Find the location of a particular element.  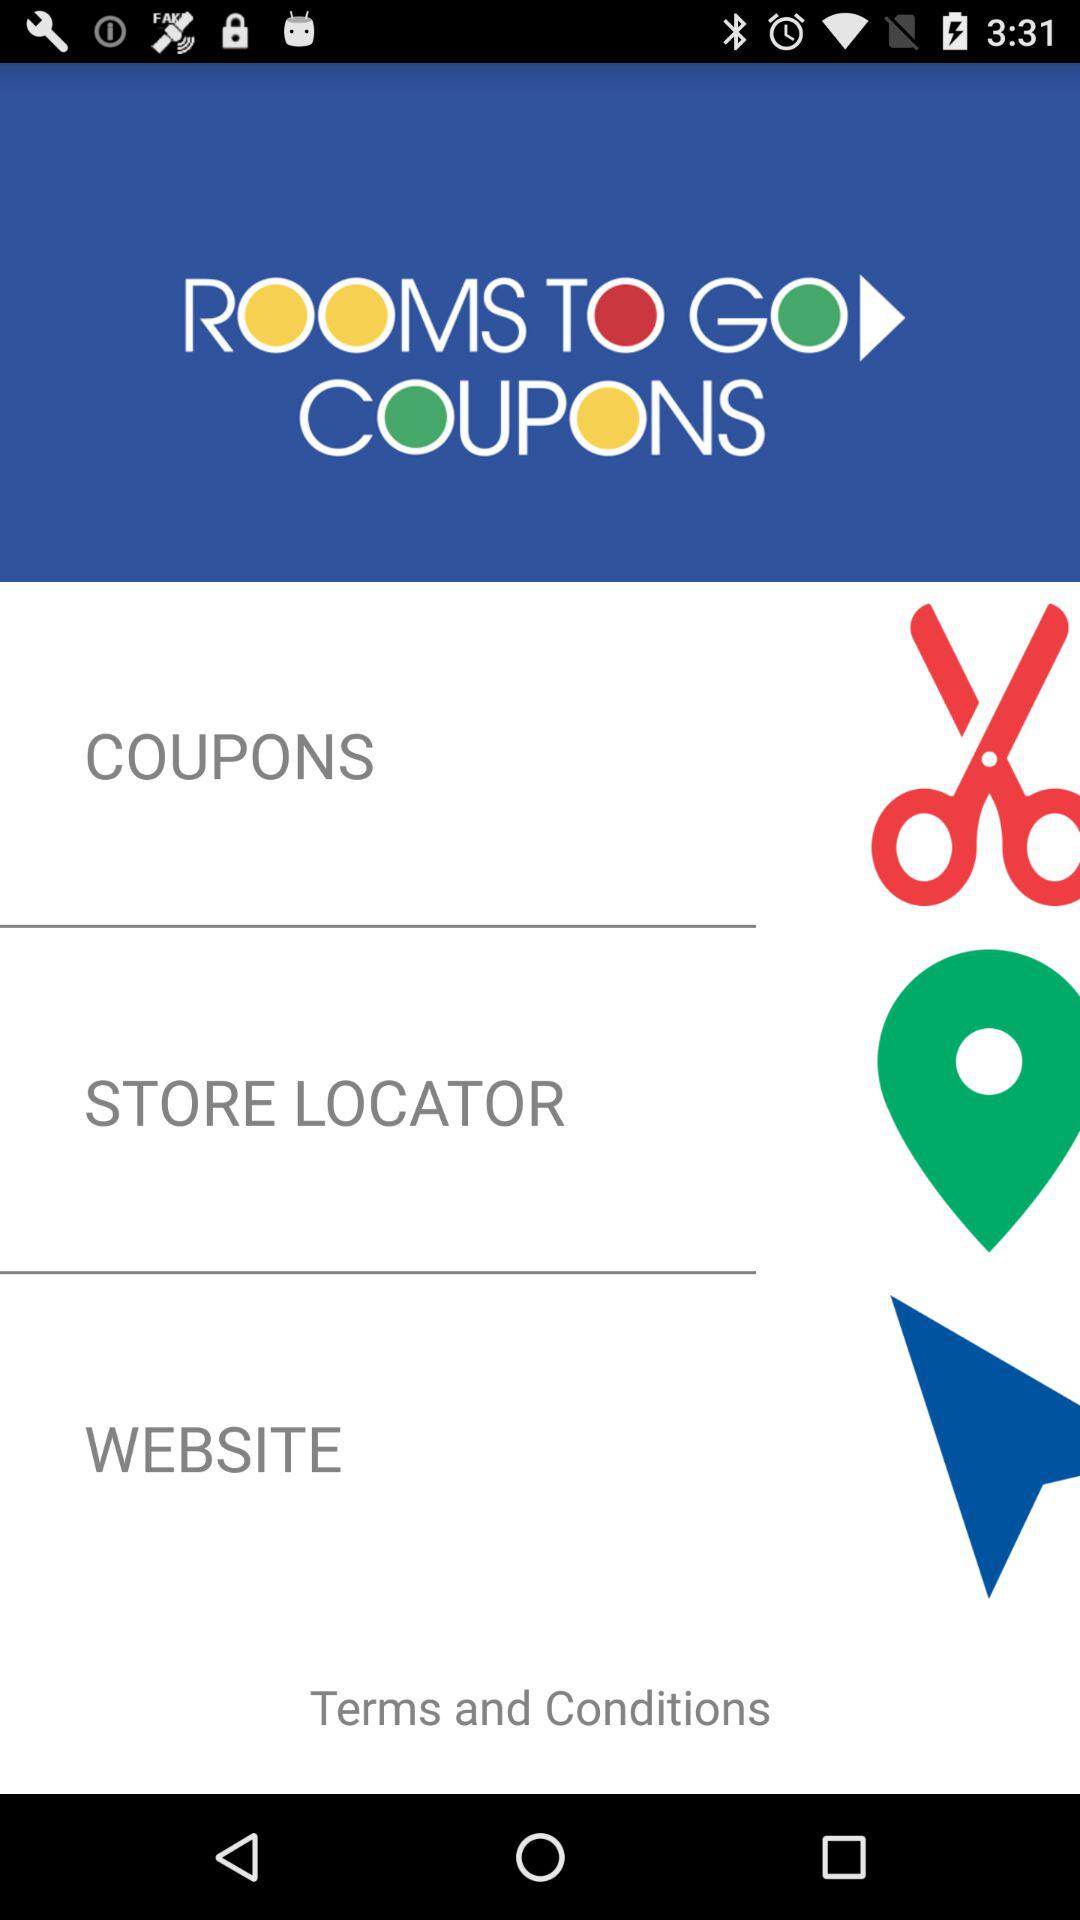

choose the icon below coupons is located at coordinates (540, 1100).